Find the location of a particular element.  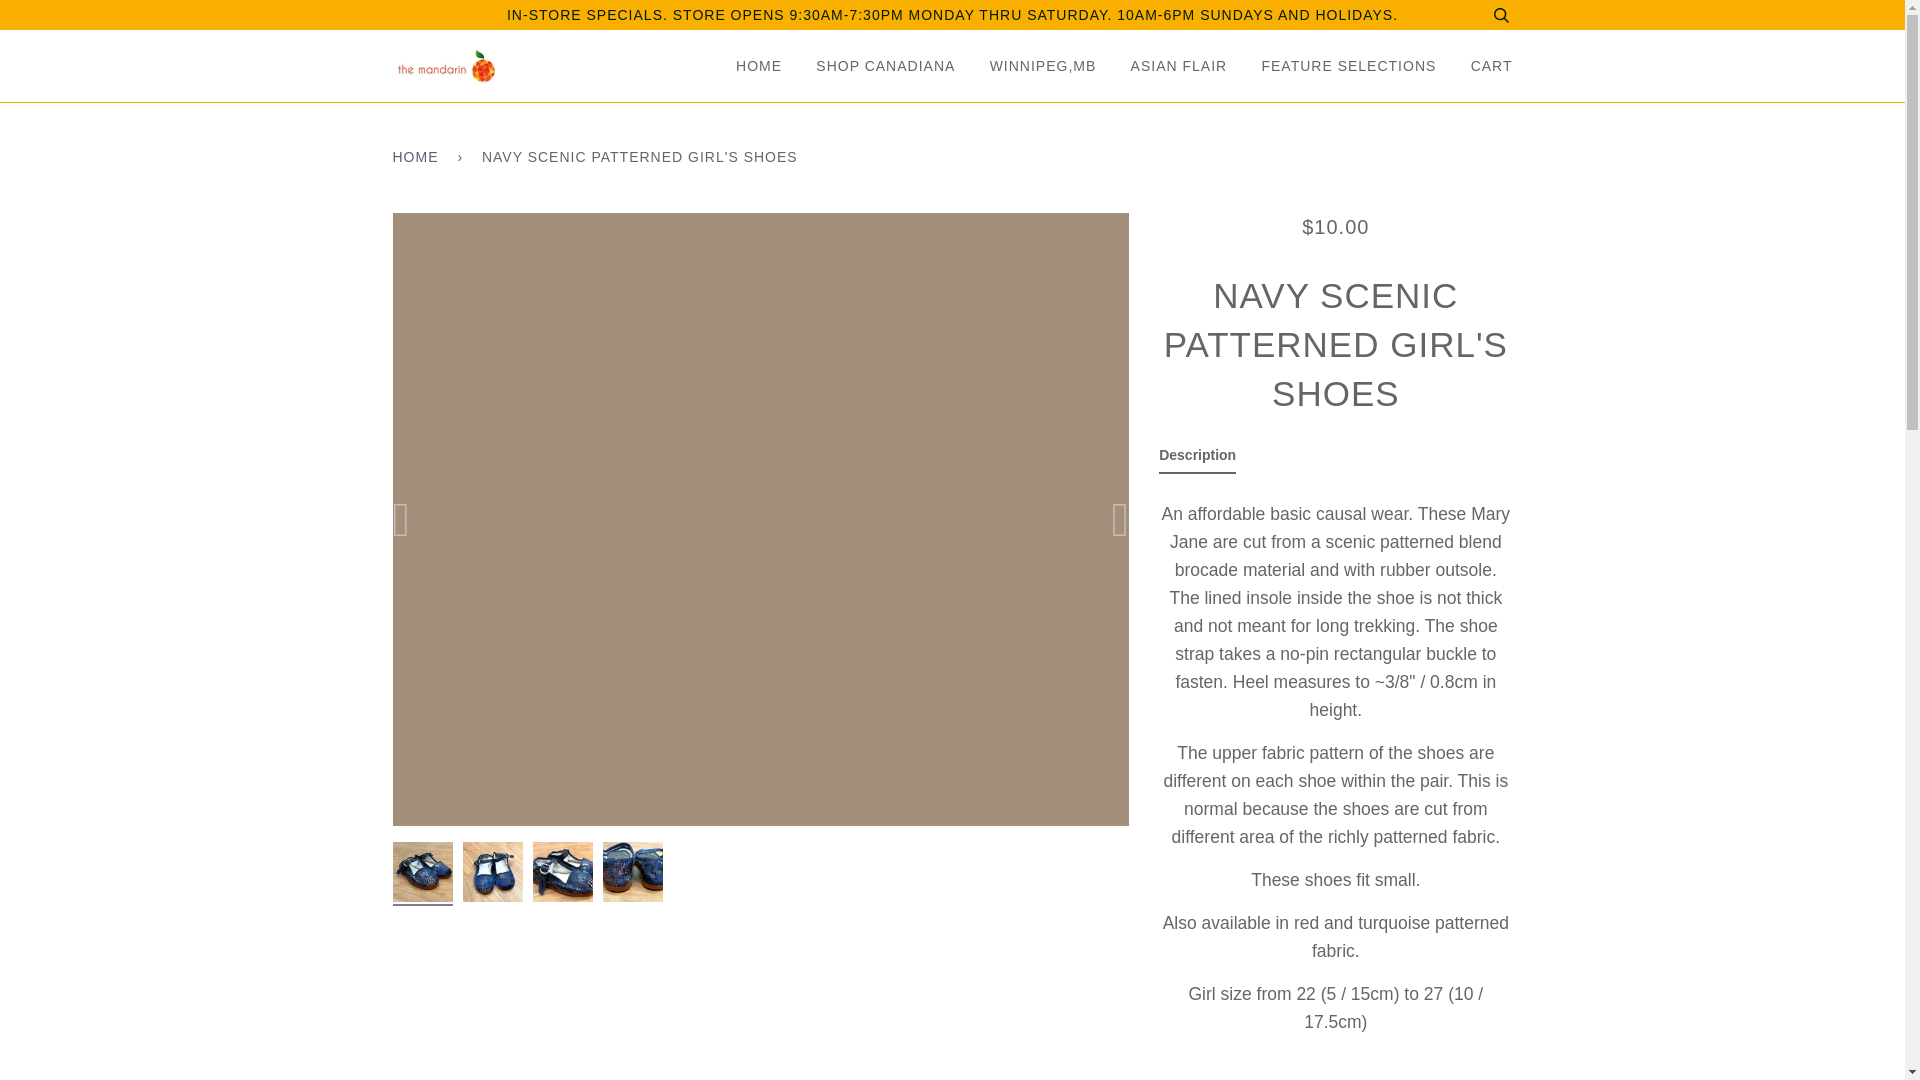

Back to the frontpage is located at coordinates (418, 157).